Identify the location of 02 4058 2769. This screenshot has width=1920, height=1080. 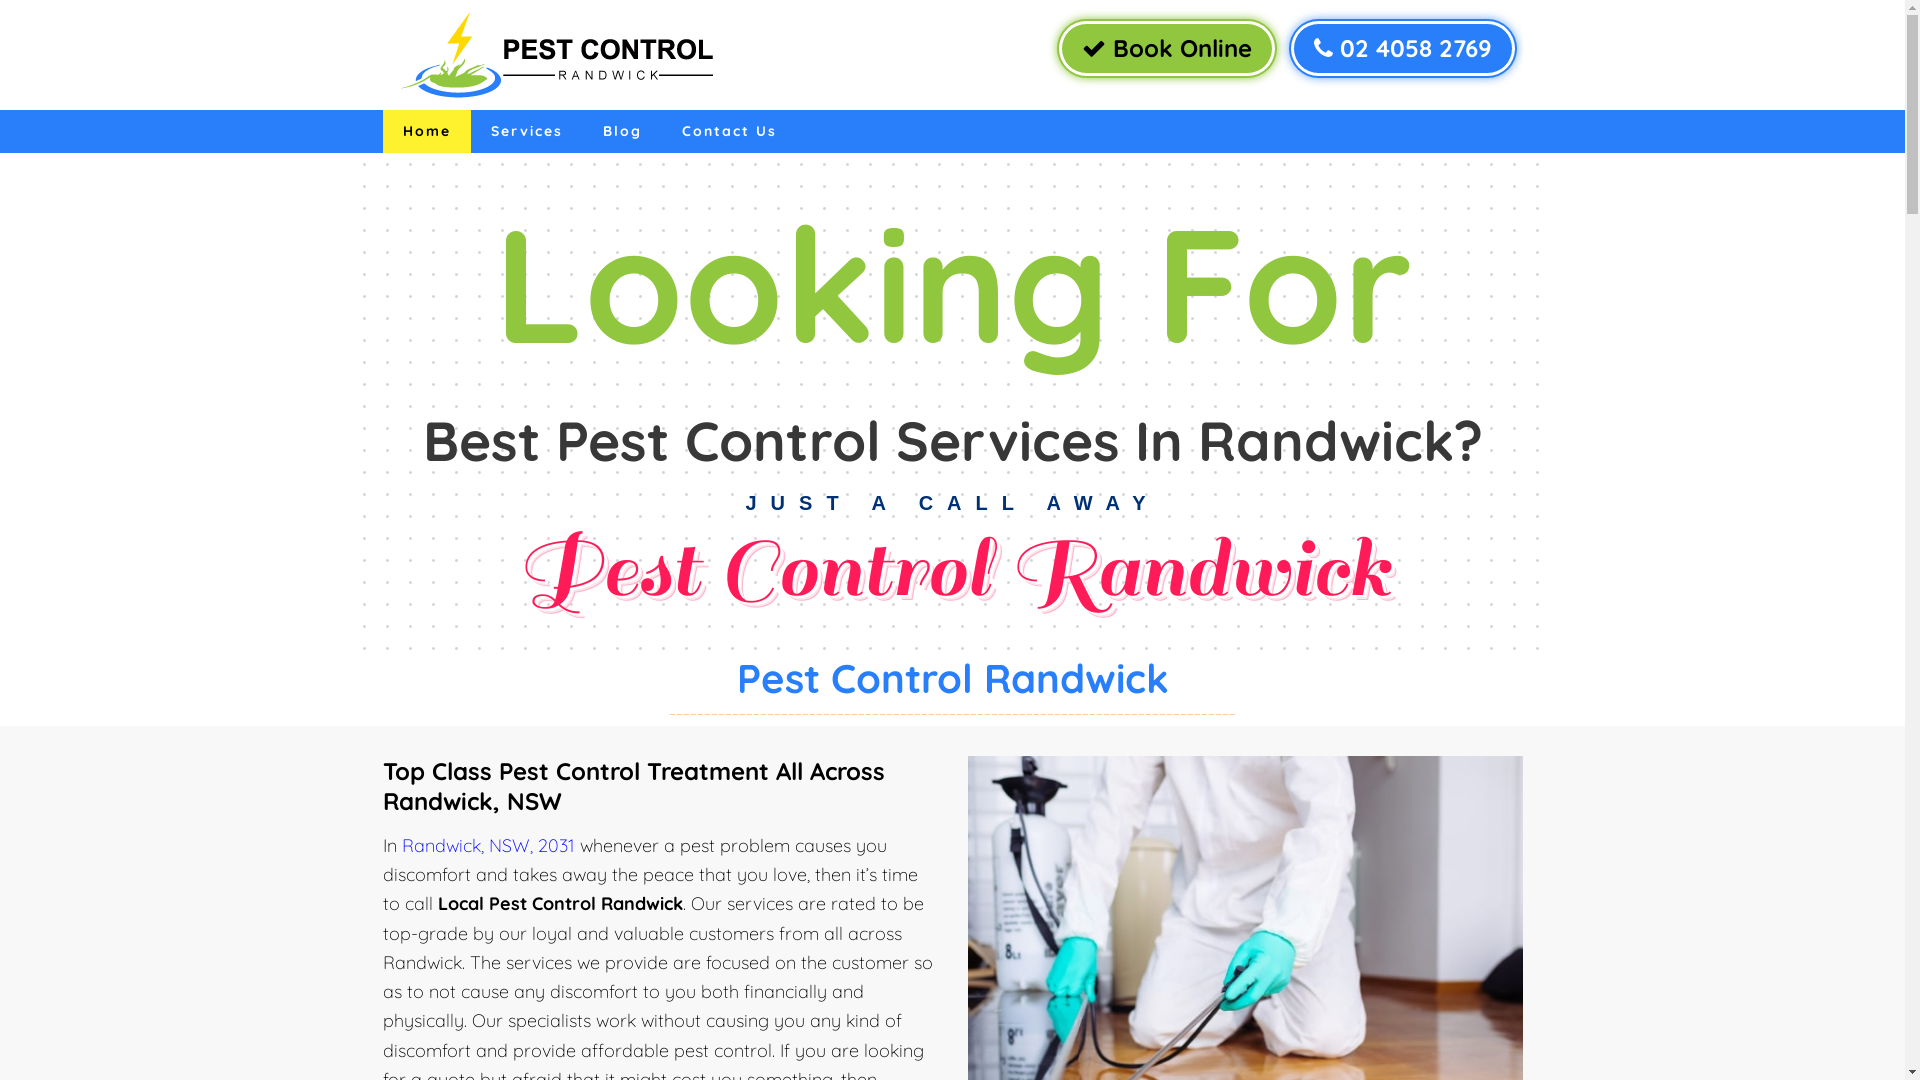
(1402, 48).